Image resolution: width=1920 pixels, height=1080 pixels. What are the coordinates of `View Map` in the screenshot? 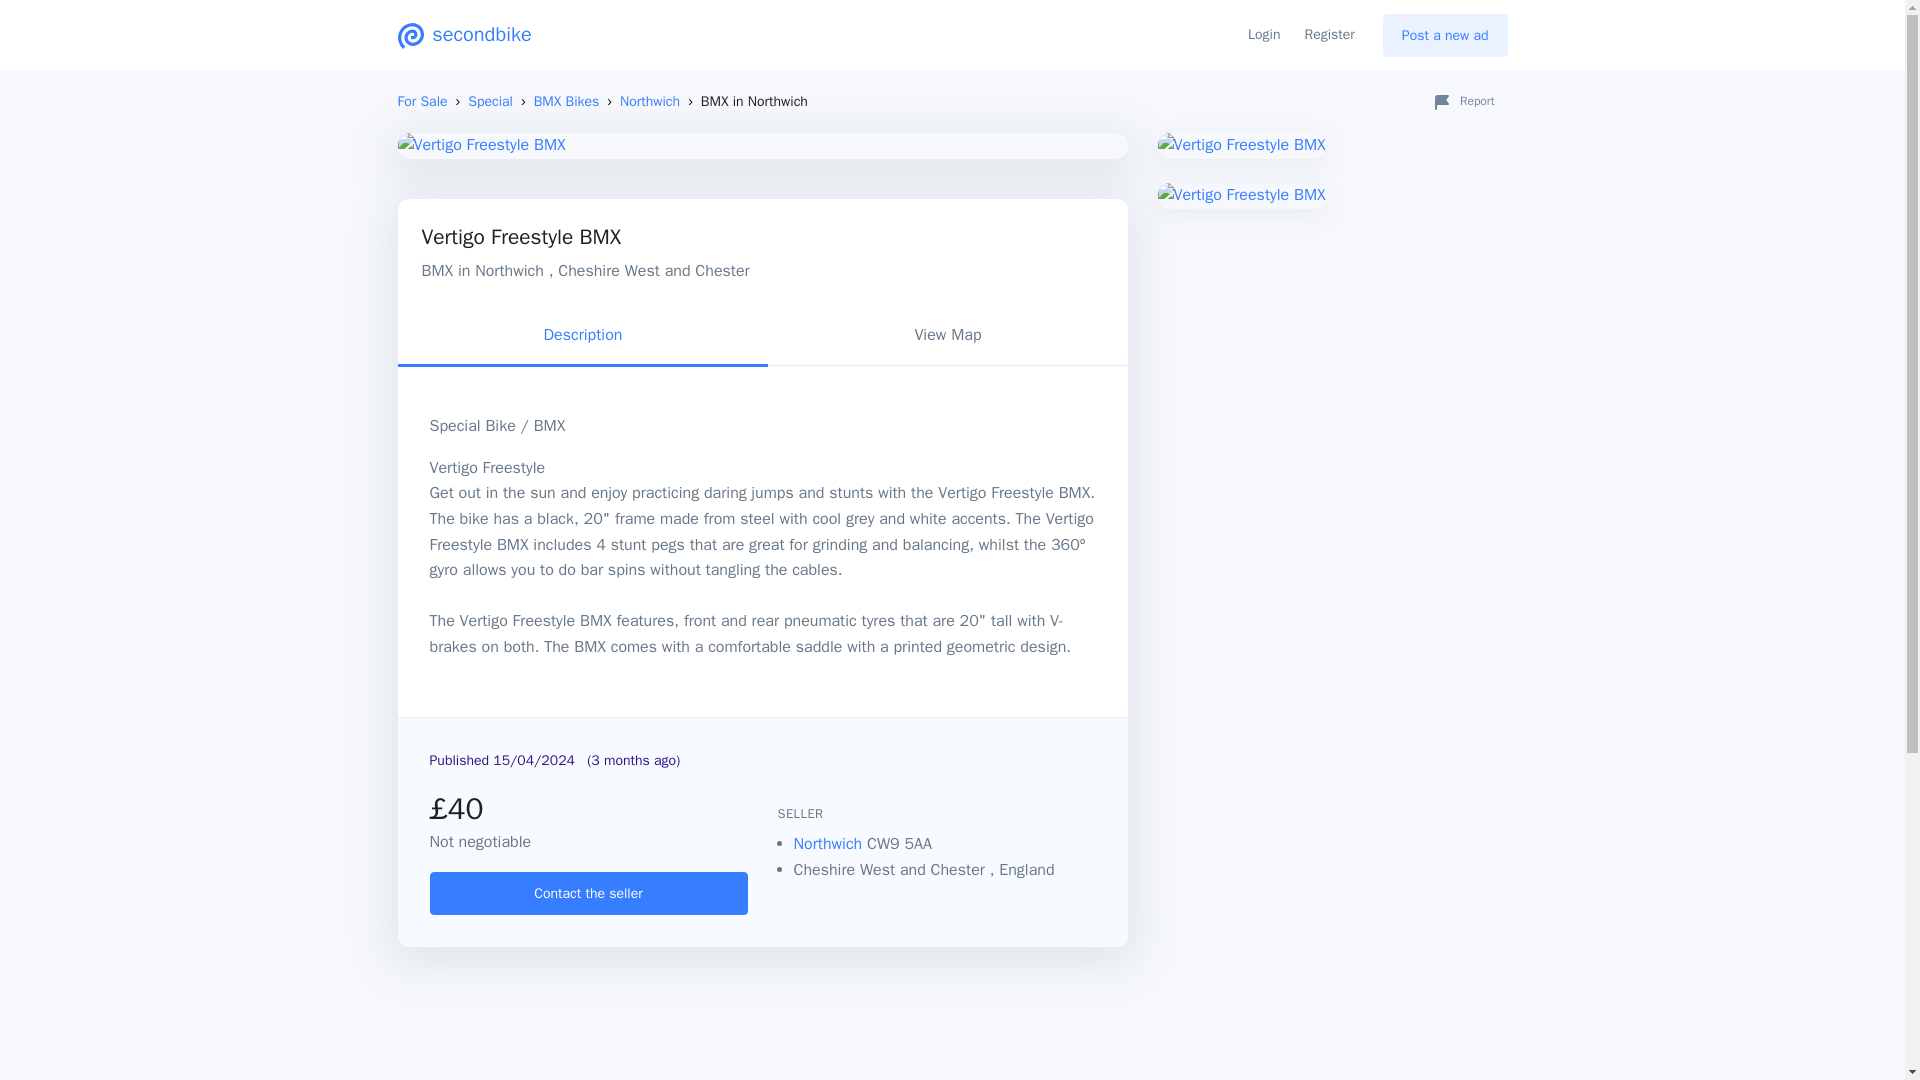 It's located at (948, 337).